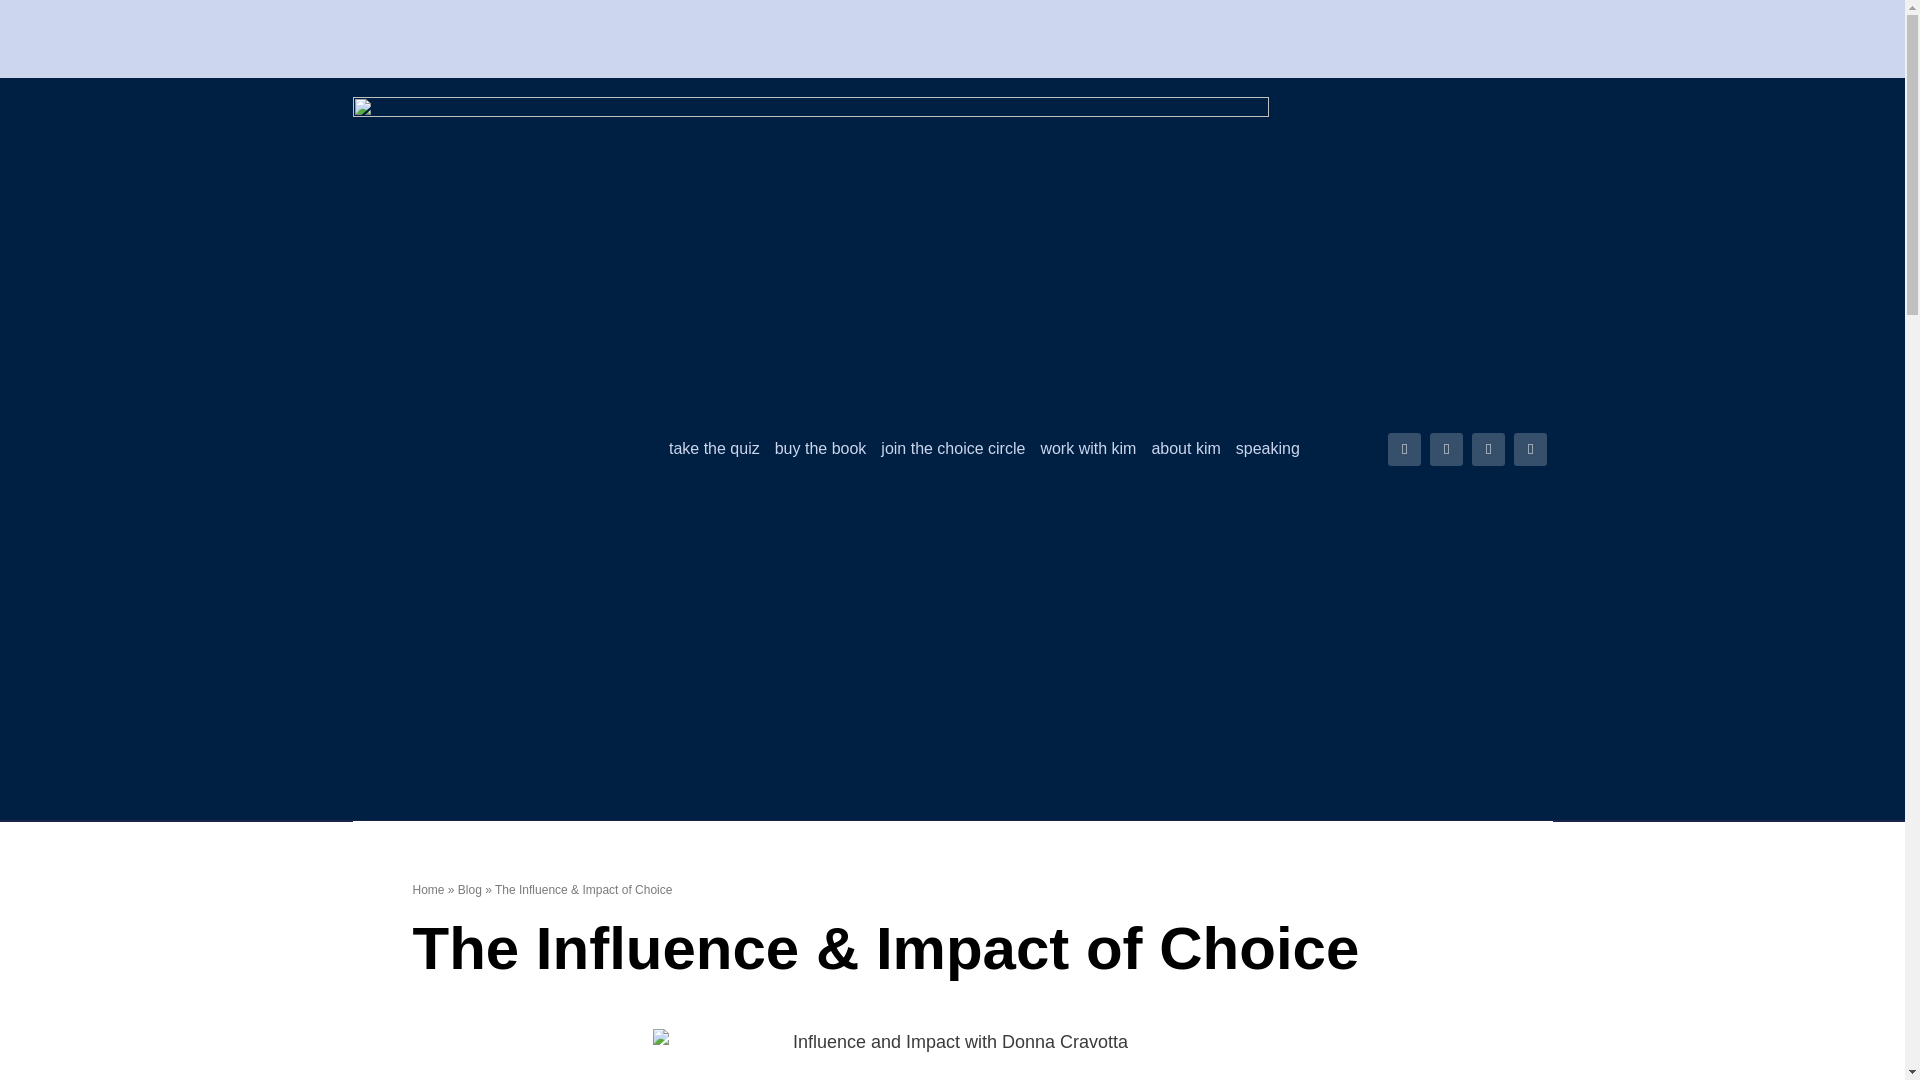  I want to click on join the choice circle, so click(953, 448).